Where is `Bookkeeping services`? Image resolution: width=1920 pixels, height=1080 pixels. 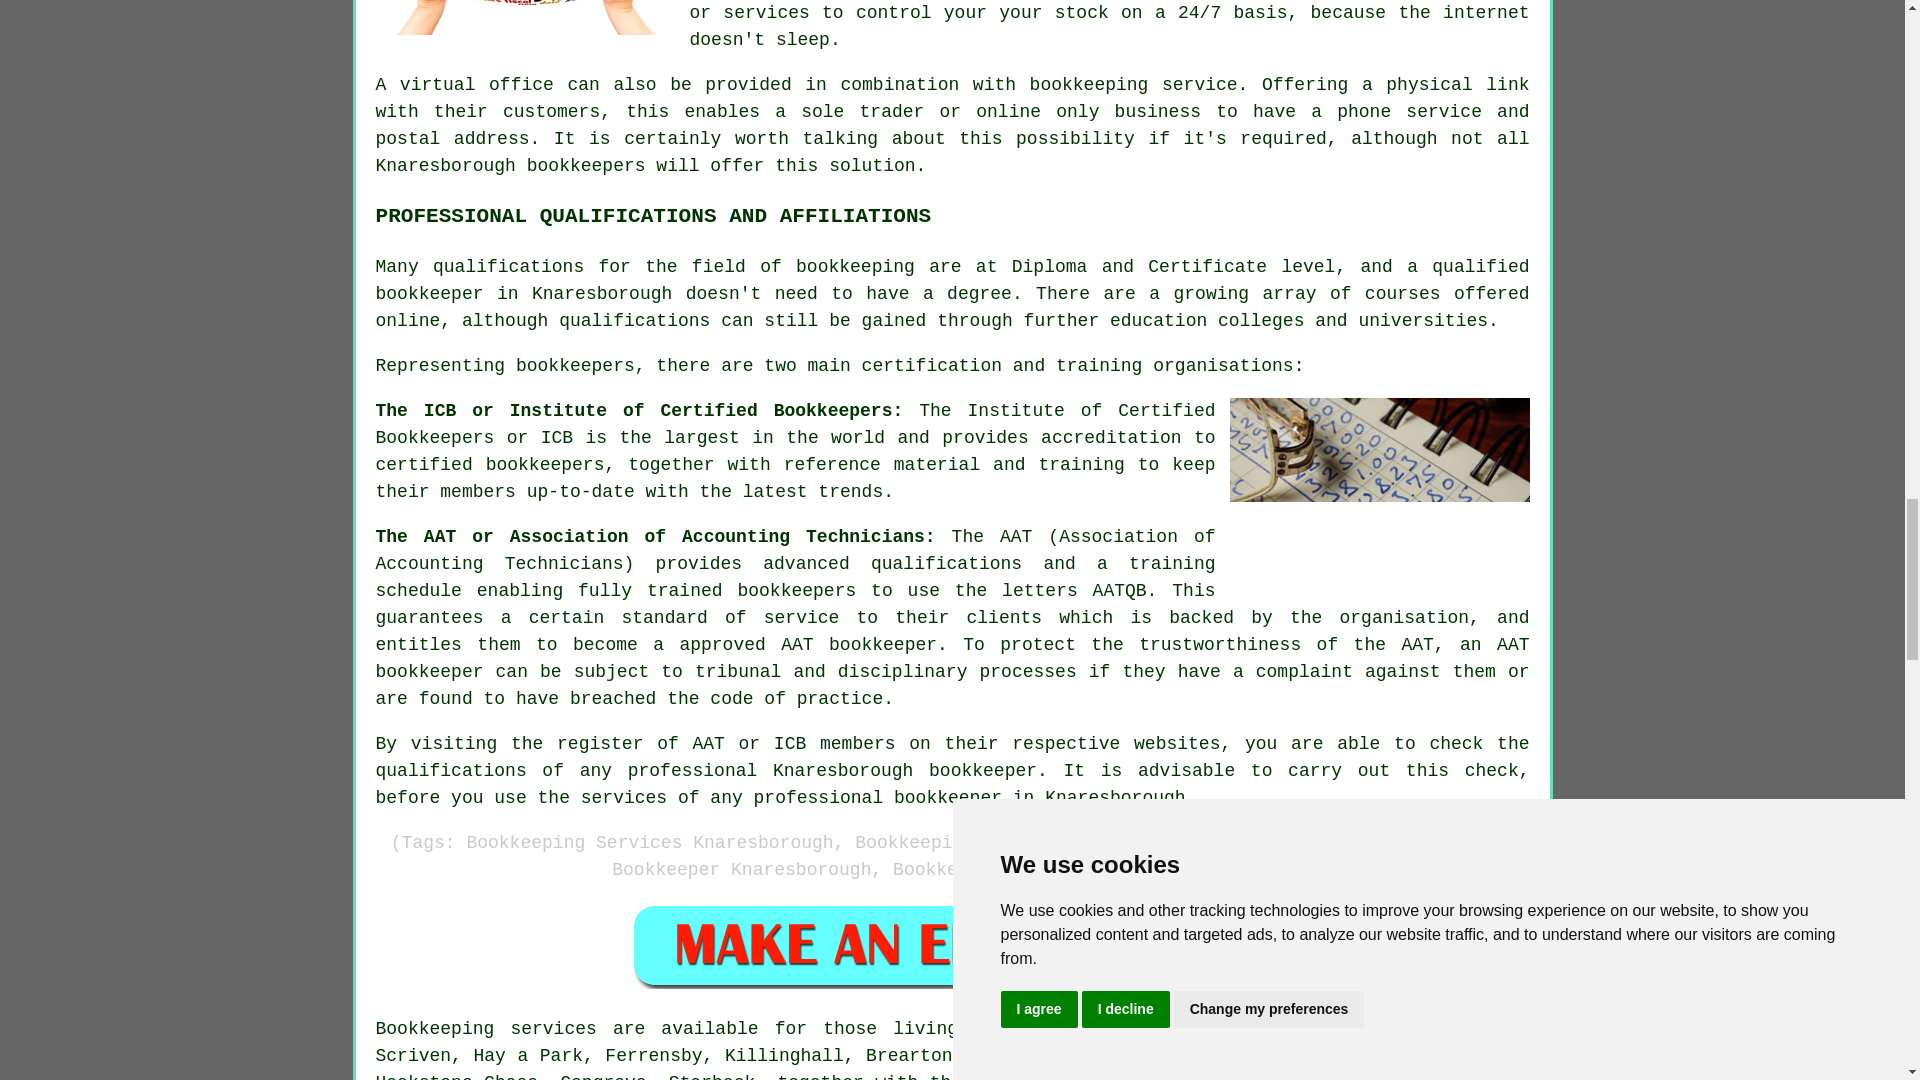
Bookkeeping services is located at coordinates (486, 1028).